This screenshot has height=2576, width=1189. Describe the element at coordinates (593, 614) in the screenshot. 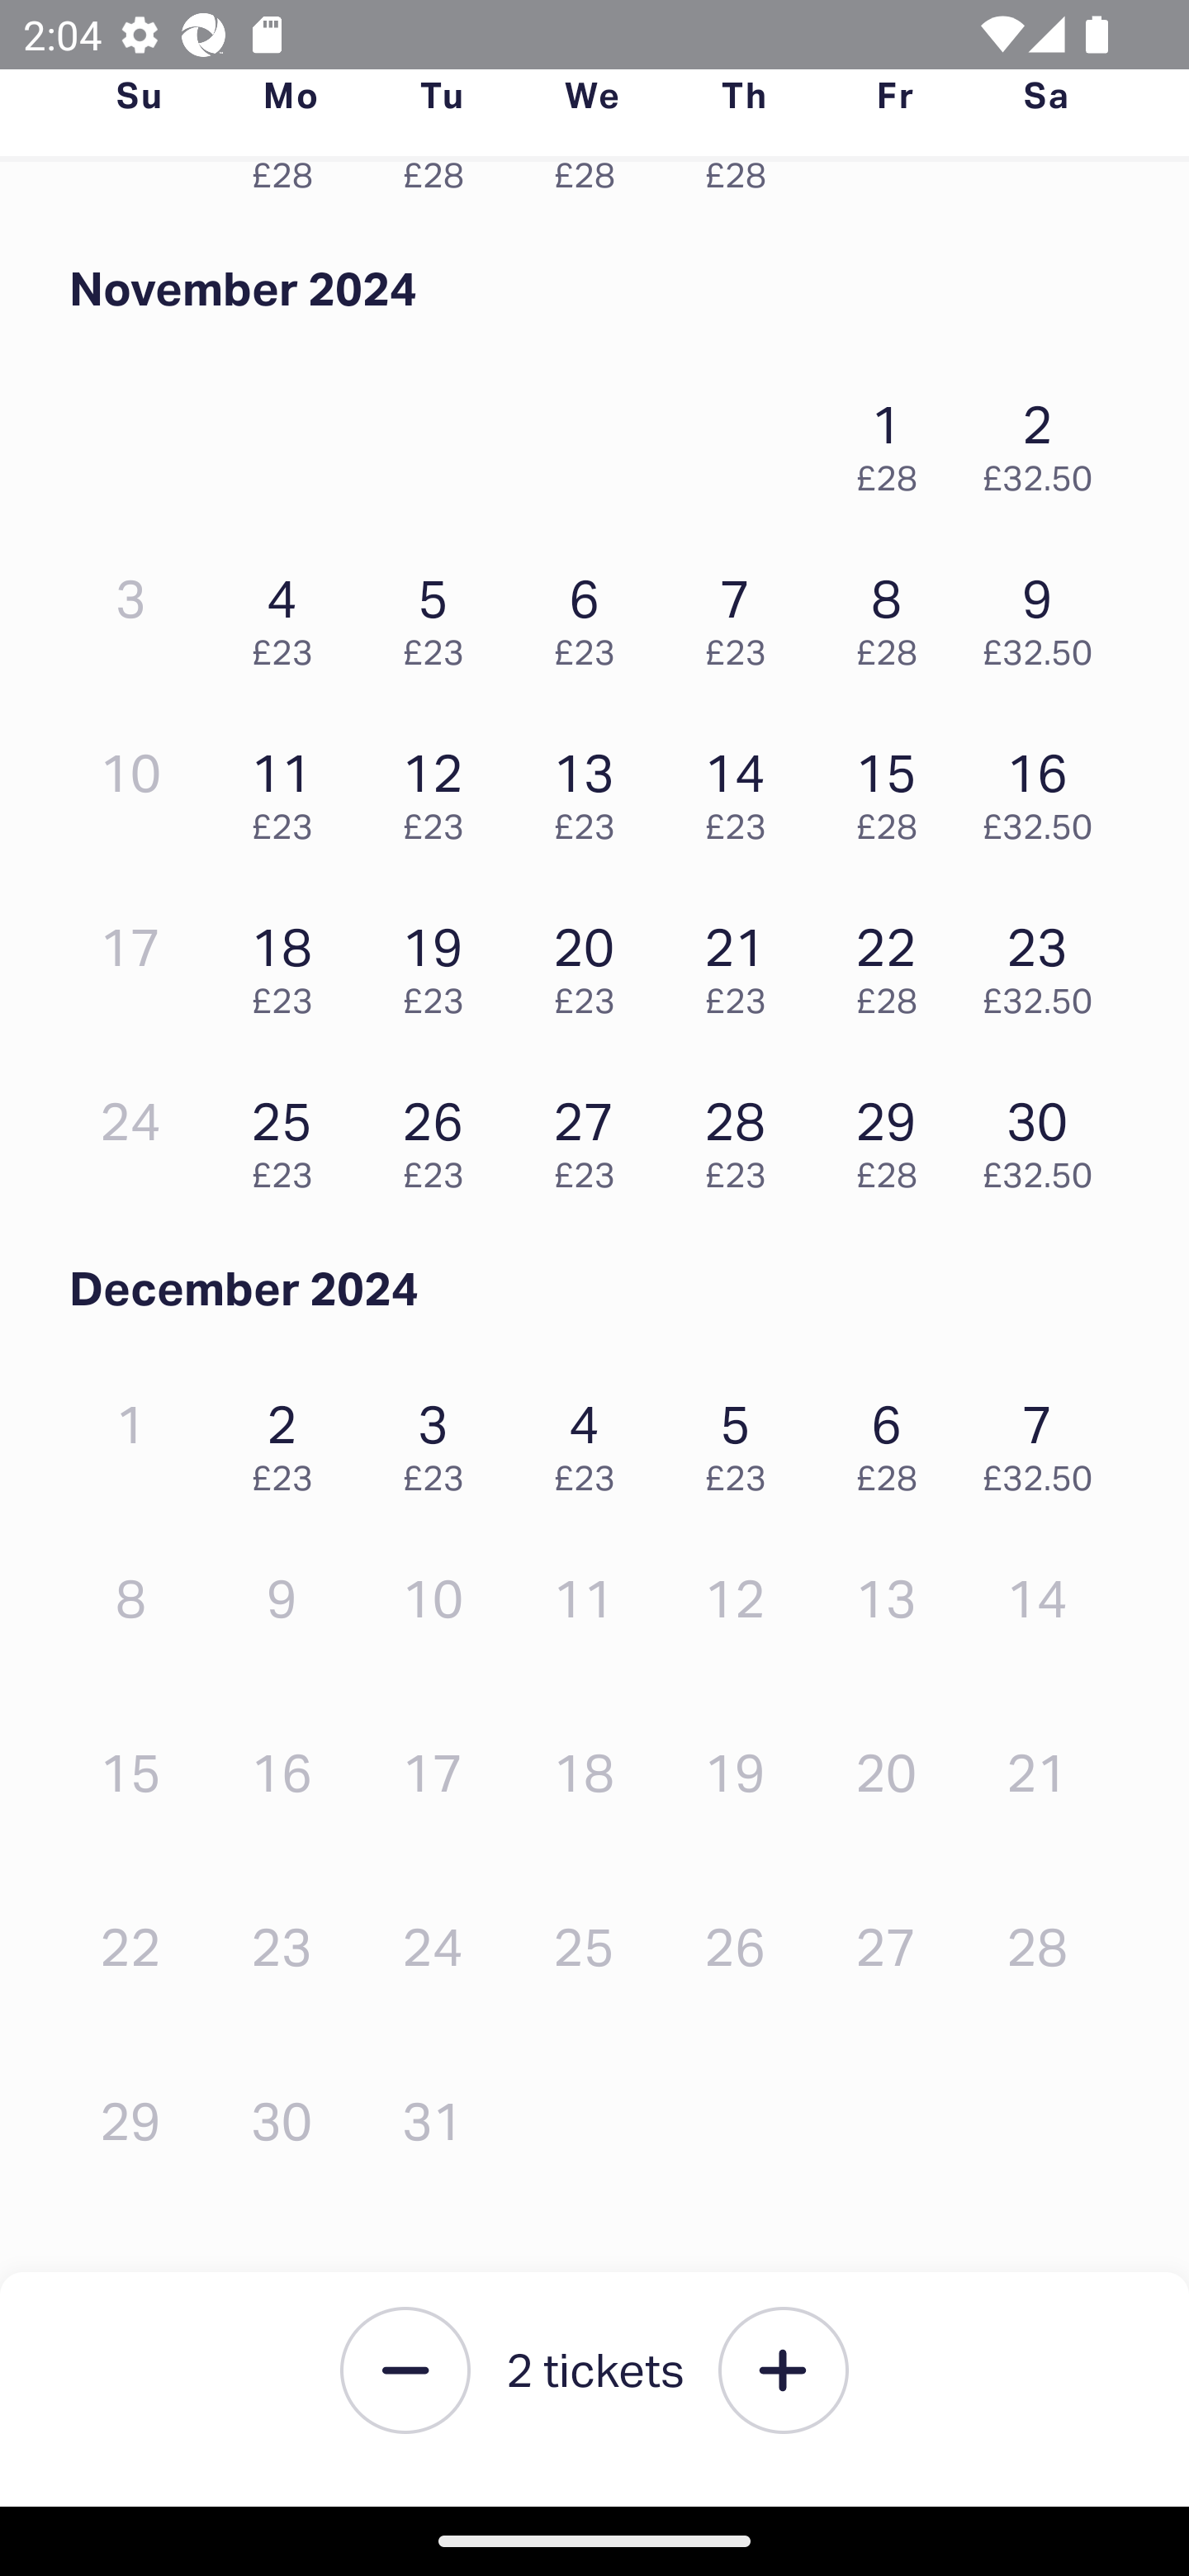

I see `6 £23` at that location.